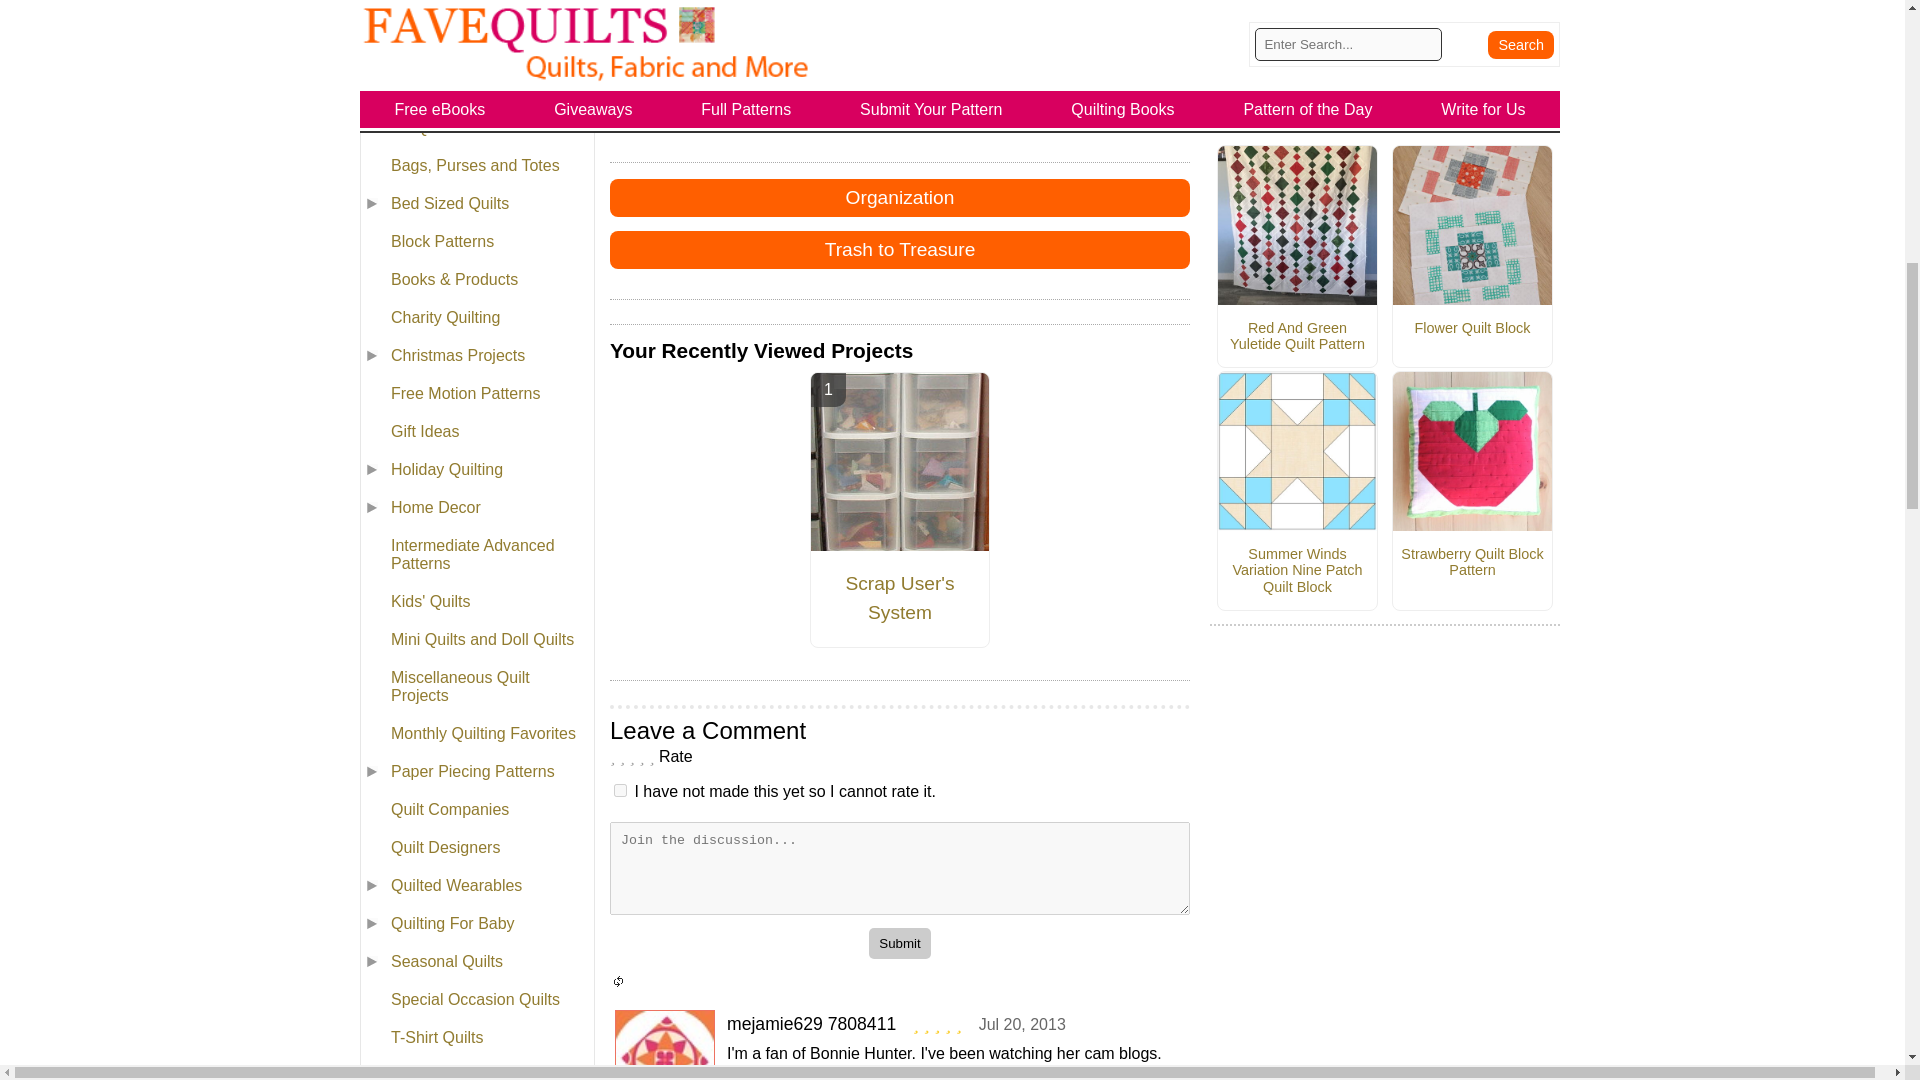 This screenshot has height=1080, width=1920. Describe the element at coordinates (827, 12) in the screenshot. I see `Facebook` at that location.